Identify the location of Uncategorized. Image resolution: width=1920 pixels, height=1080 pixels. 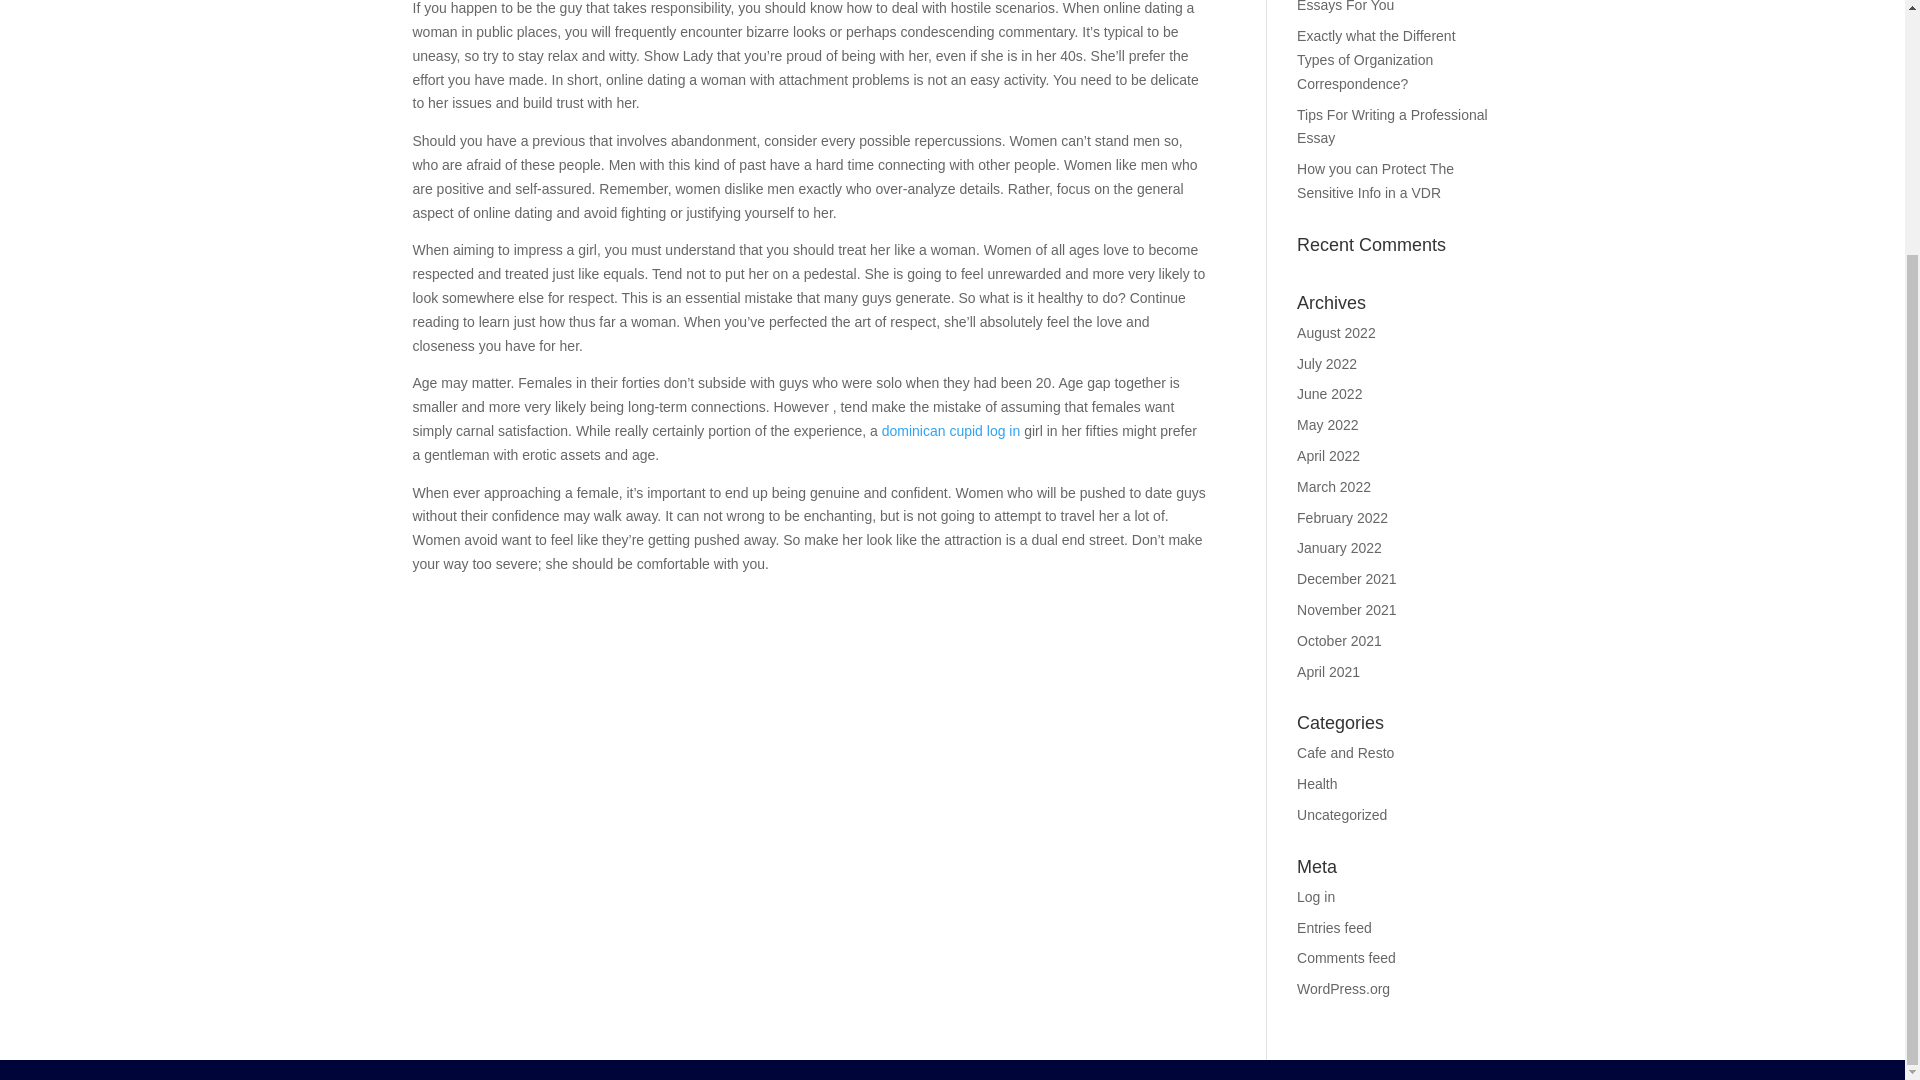
(1342, 814).